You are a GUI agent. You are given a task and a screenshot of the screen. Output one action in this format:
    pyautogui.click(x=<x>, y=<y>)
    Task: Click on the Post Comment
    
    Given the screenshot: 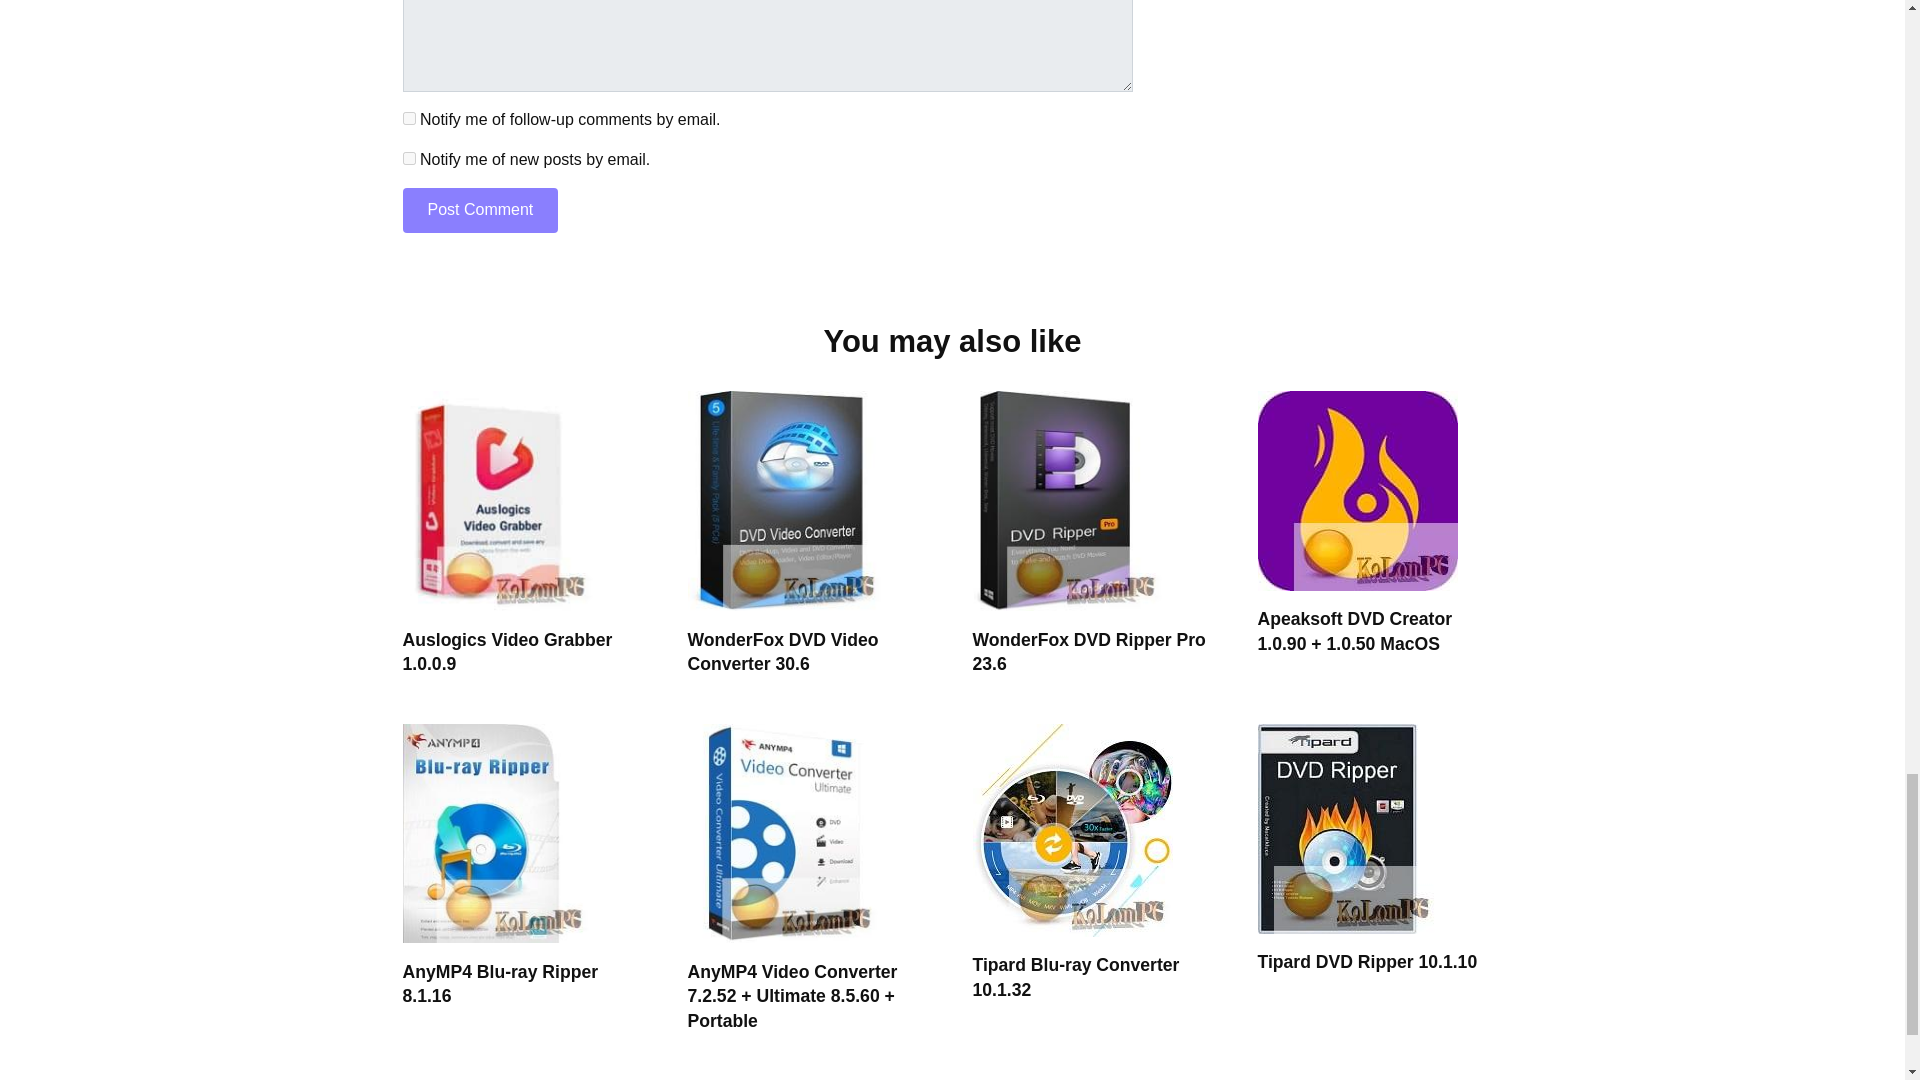 What is the action you would take?
    pyautogui.click(x=480, y=210)
    